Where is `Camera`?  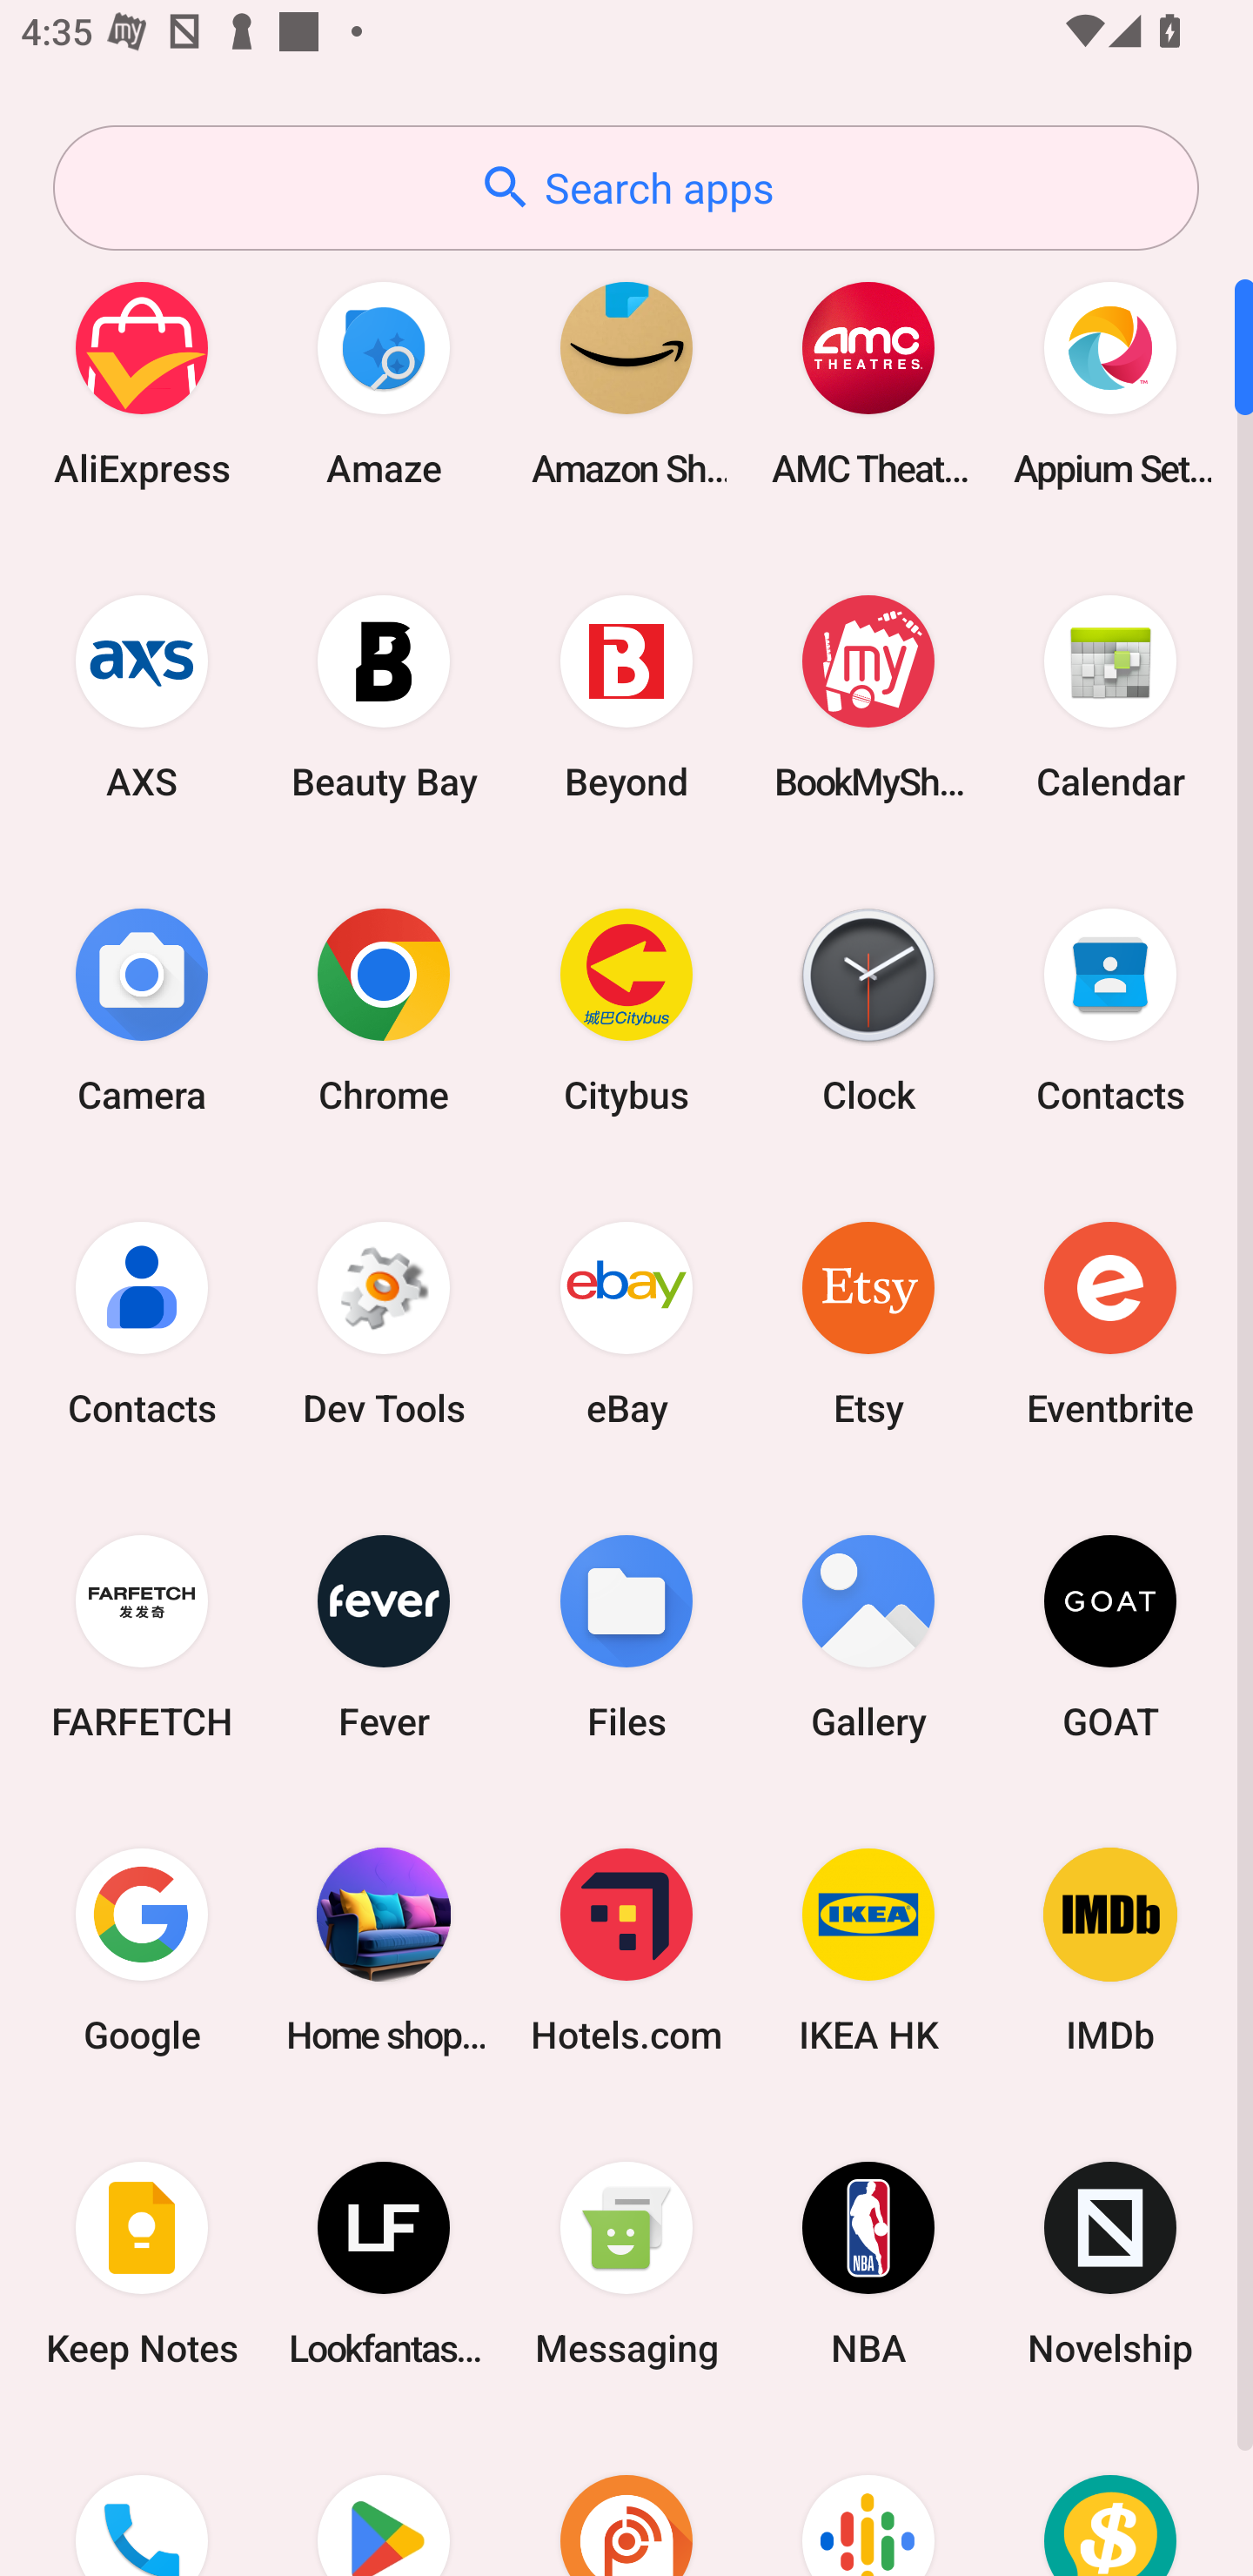 Camera is located at coordinates (142, 1010).